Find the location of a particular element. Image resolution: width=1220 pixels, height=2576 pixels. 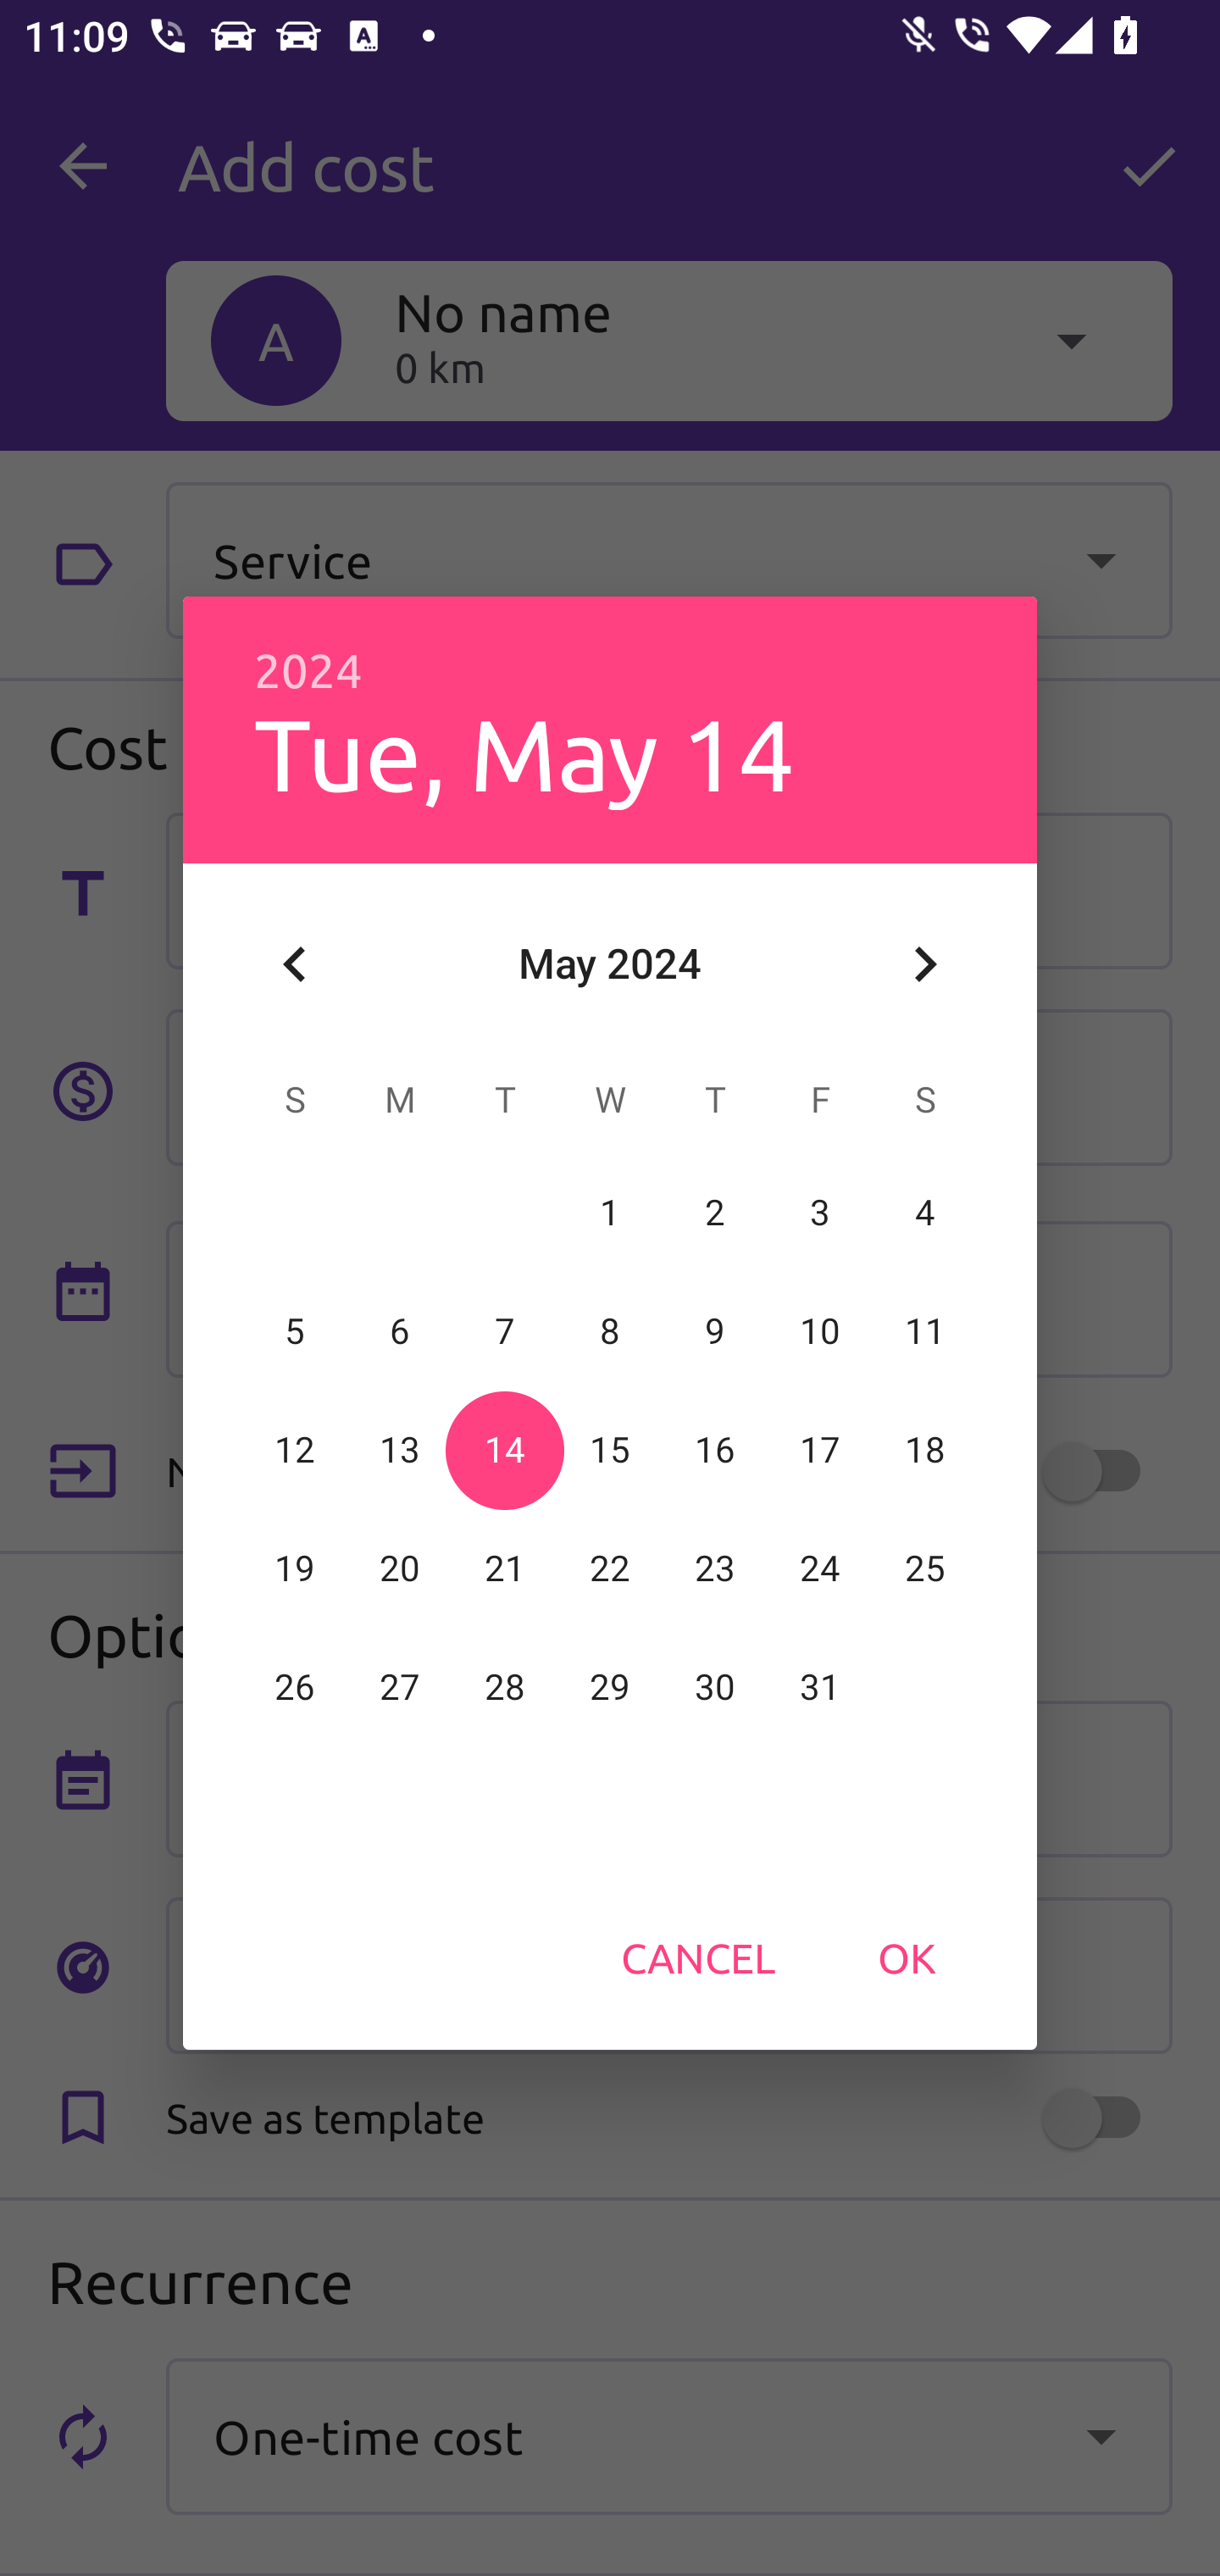

18 18 May 2024 is located at coordinates (924, 1450).